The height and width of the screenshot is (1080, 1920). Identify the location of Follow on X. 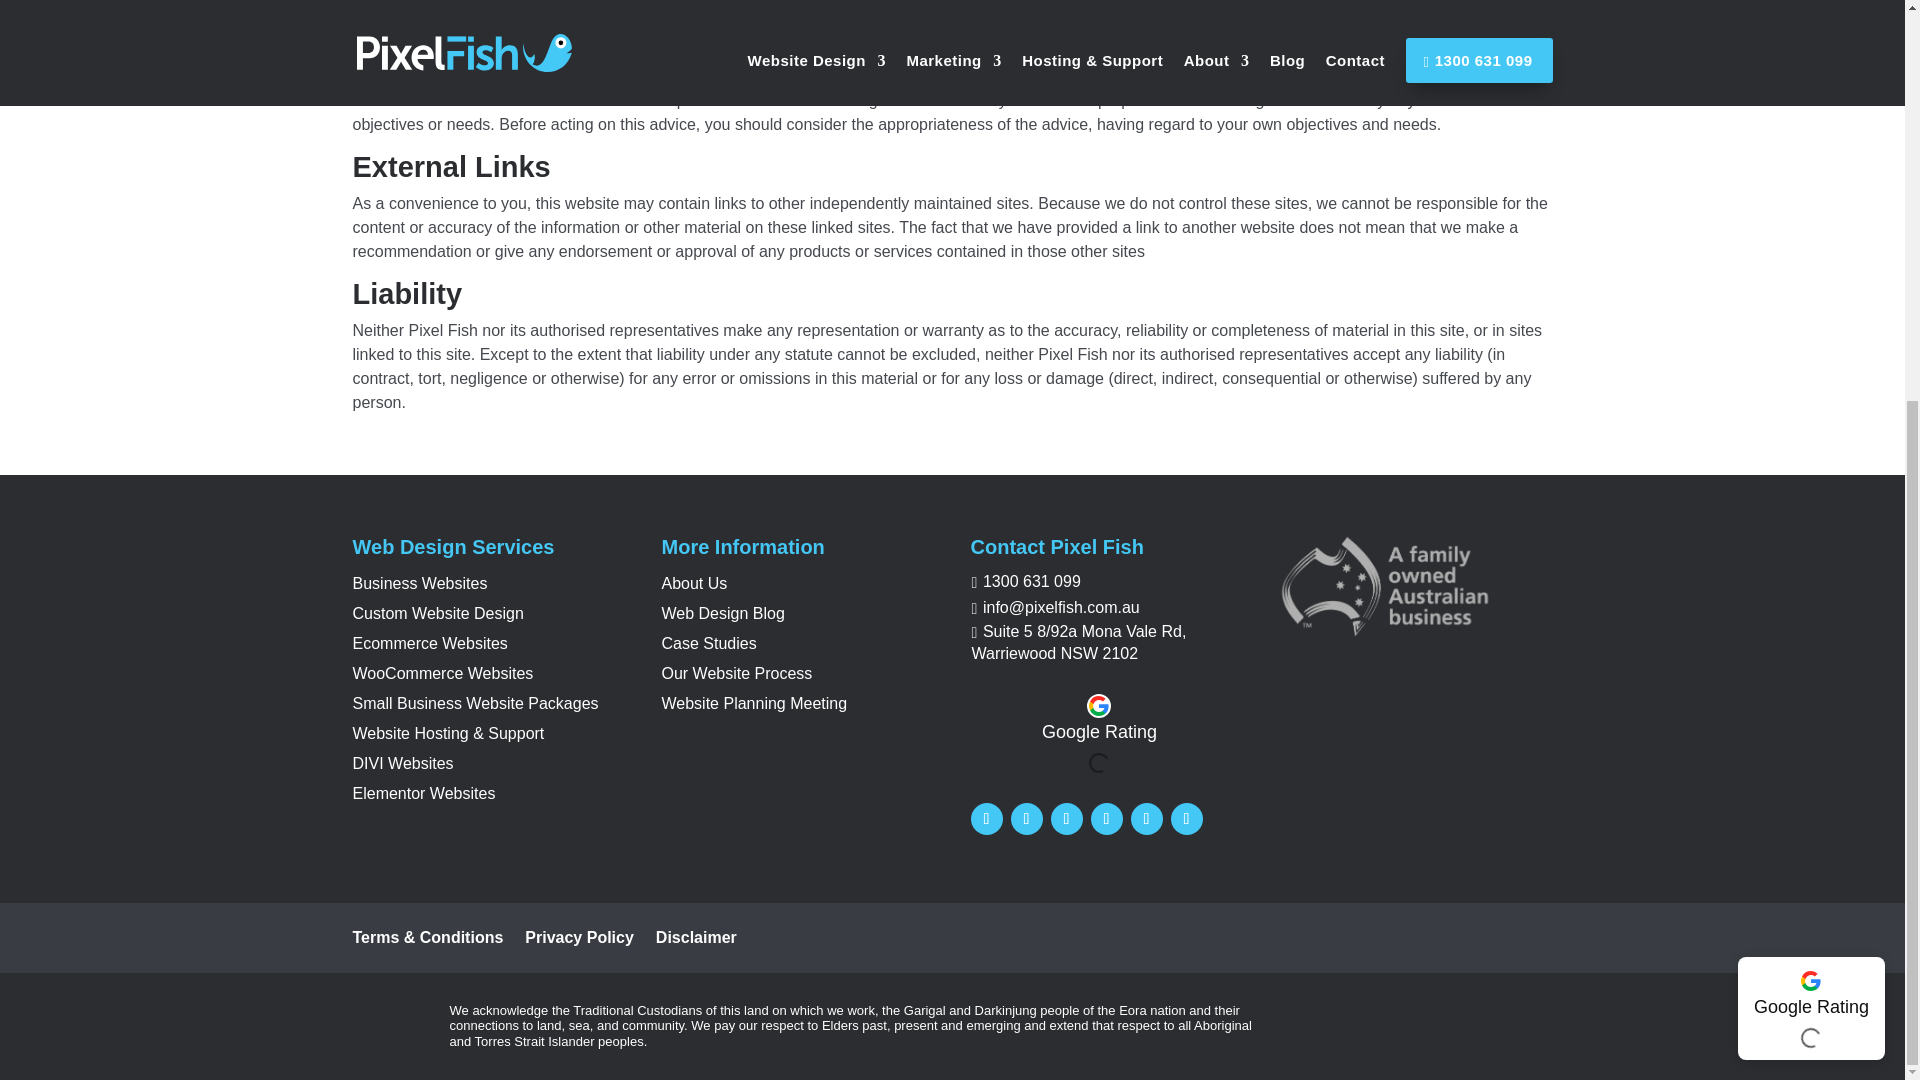
(1026, 818).